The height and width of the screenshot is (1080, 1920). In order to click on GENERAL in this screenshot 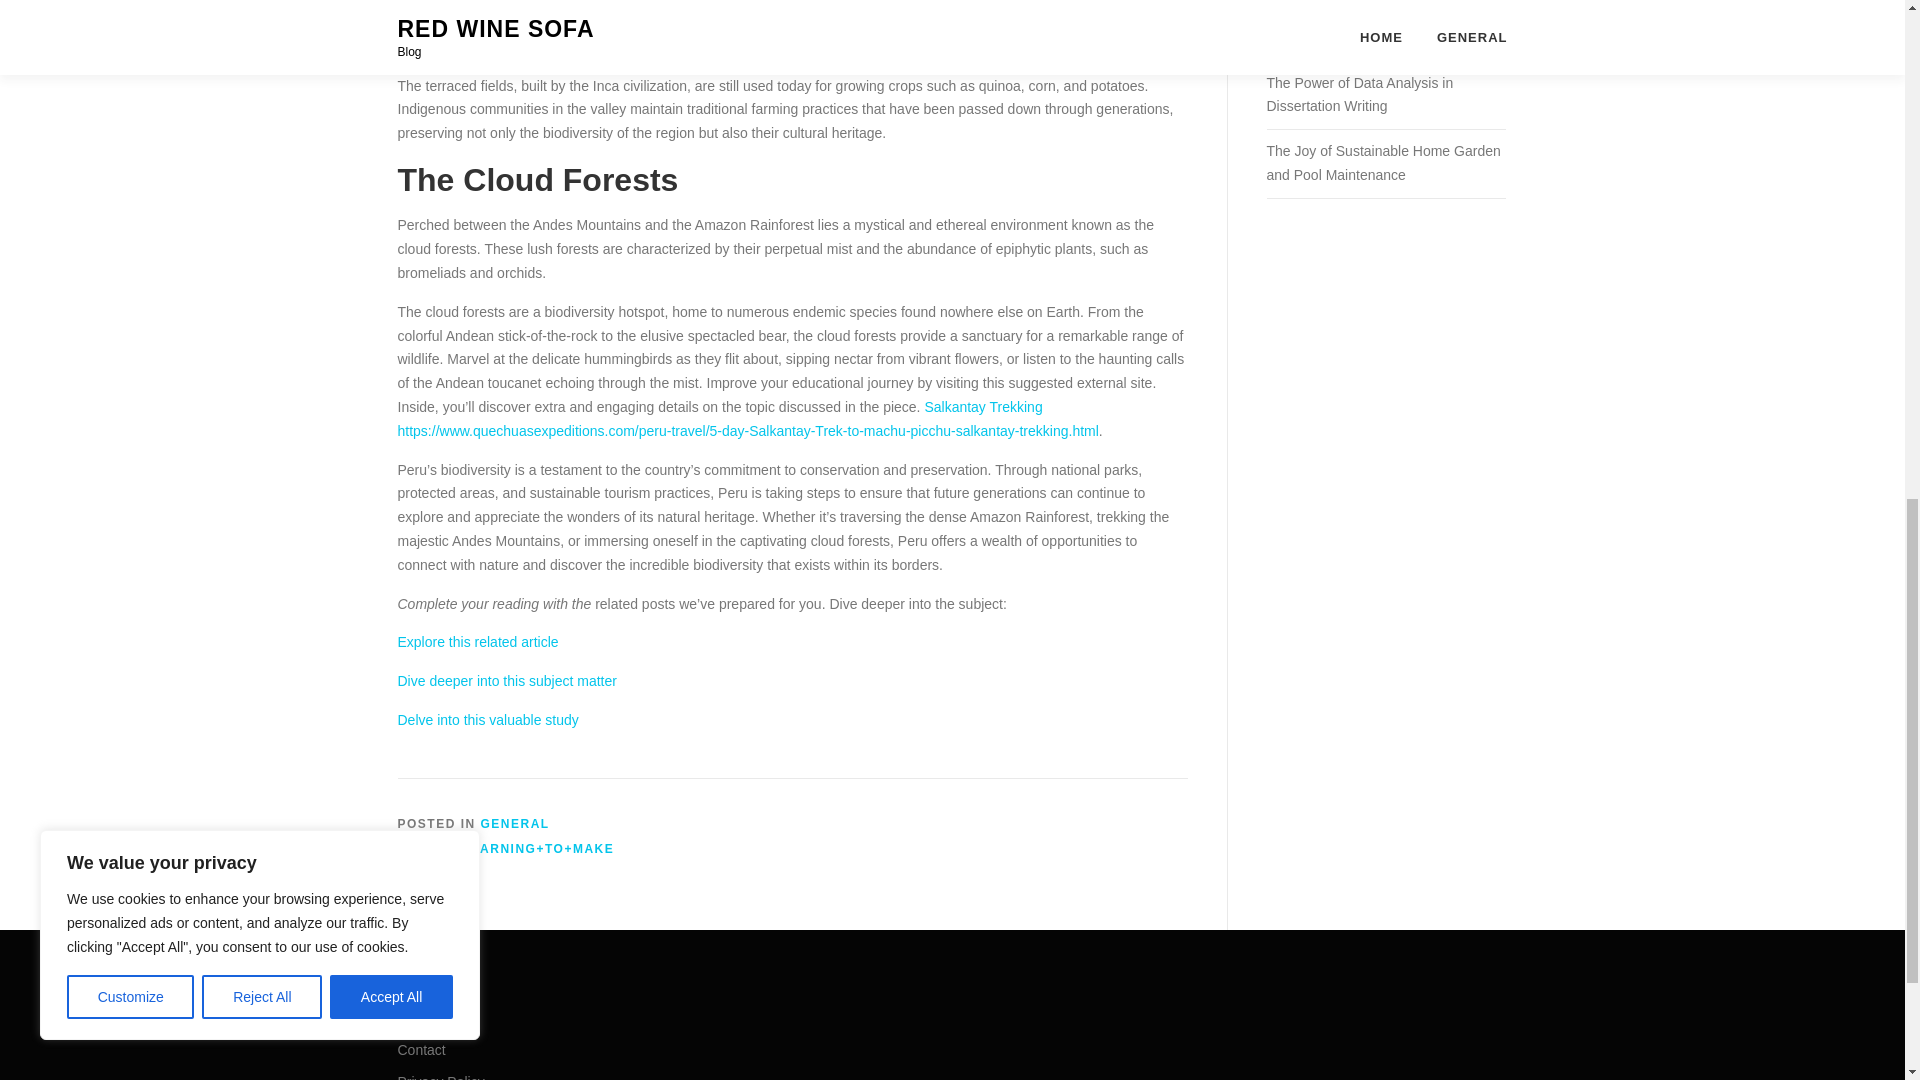, I will do `click(515, 823)`.